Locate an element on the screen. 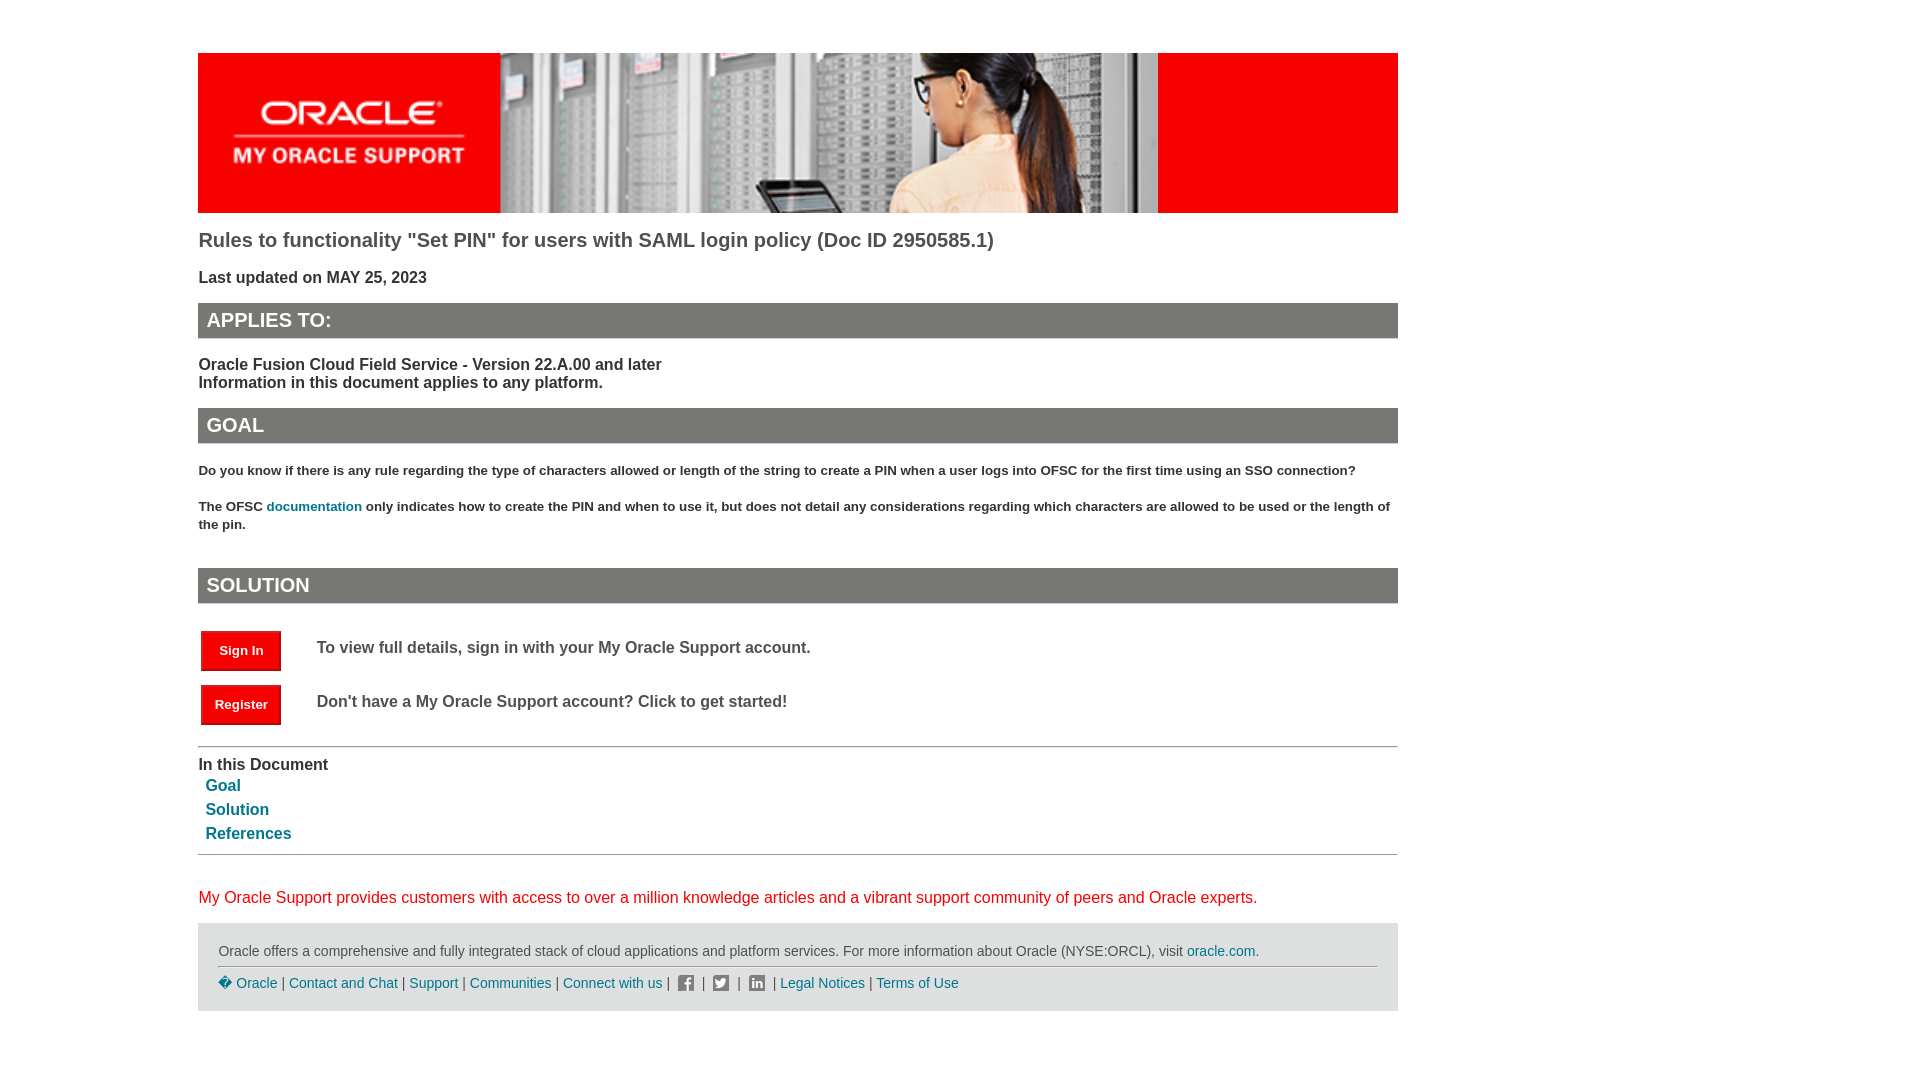 This screenshot has height=1080, width=1920. Solution is located at coordinates (236, 809).